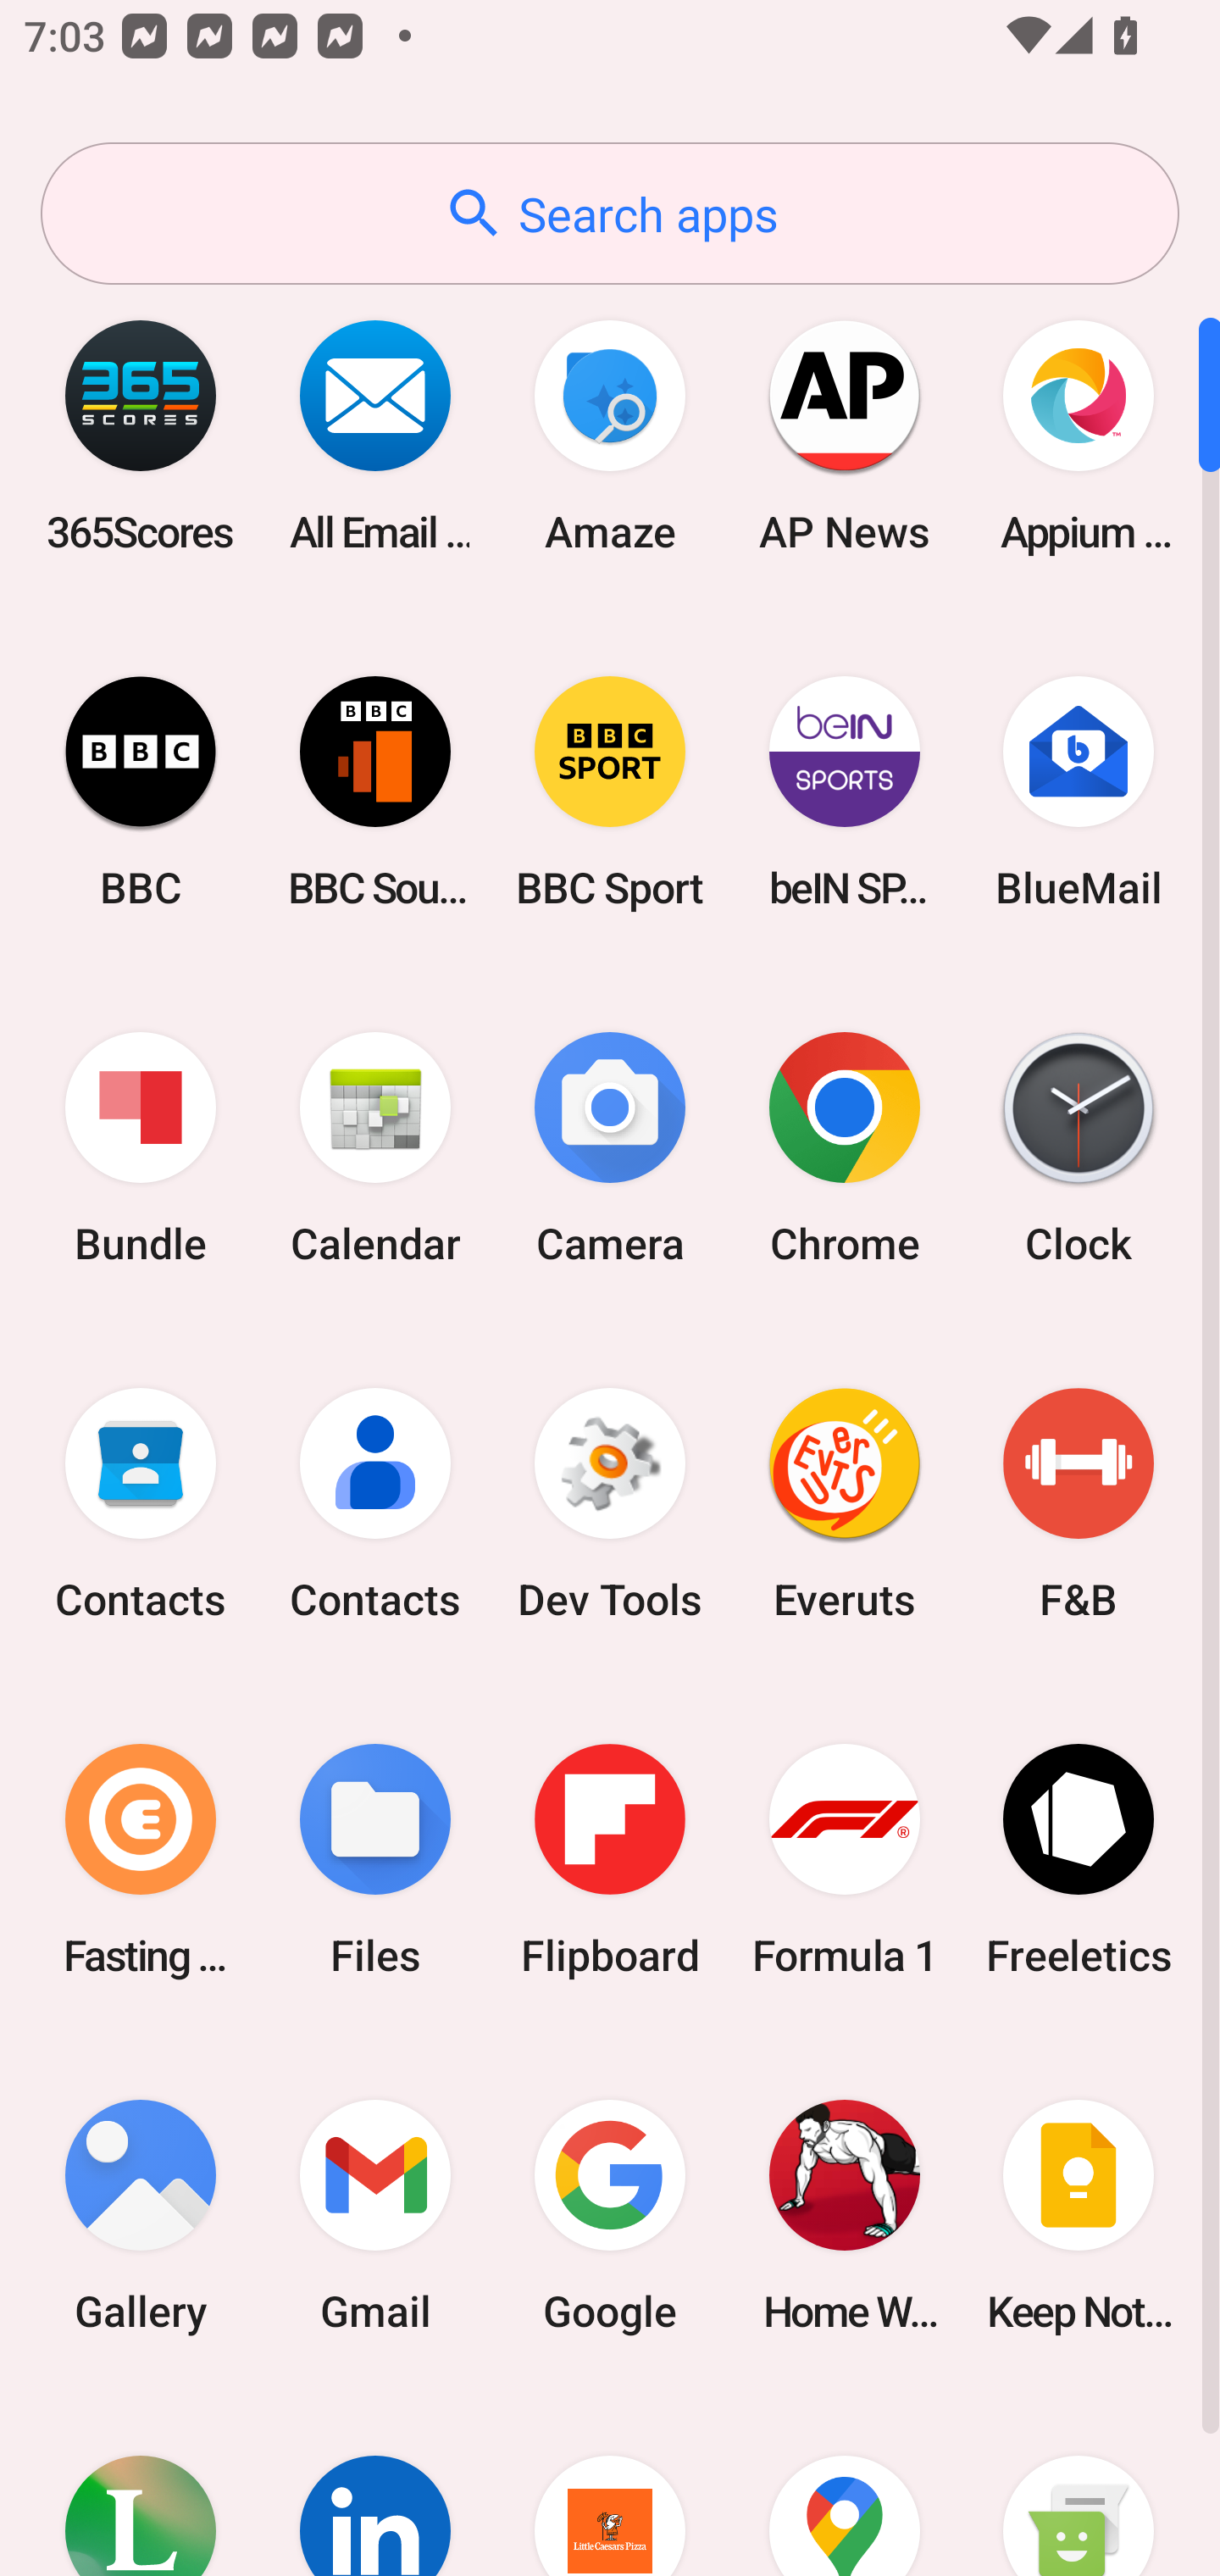 The image size is (1220, 2576). I want to click on Clock, so click(1079, 1149).